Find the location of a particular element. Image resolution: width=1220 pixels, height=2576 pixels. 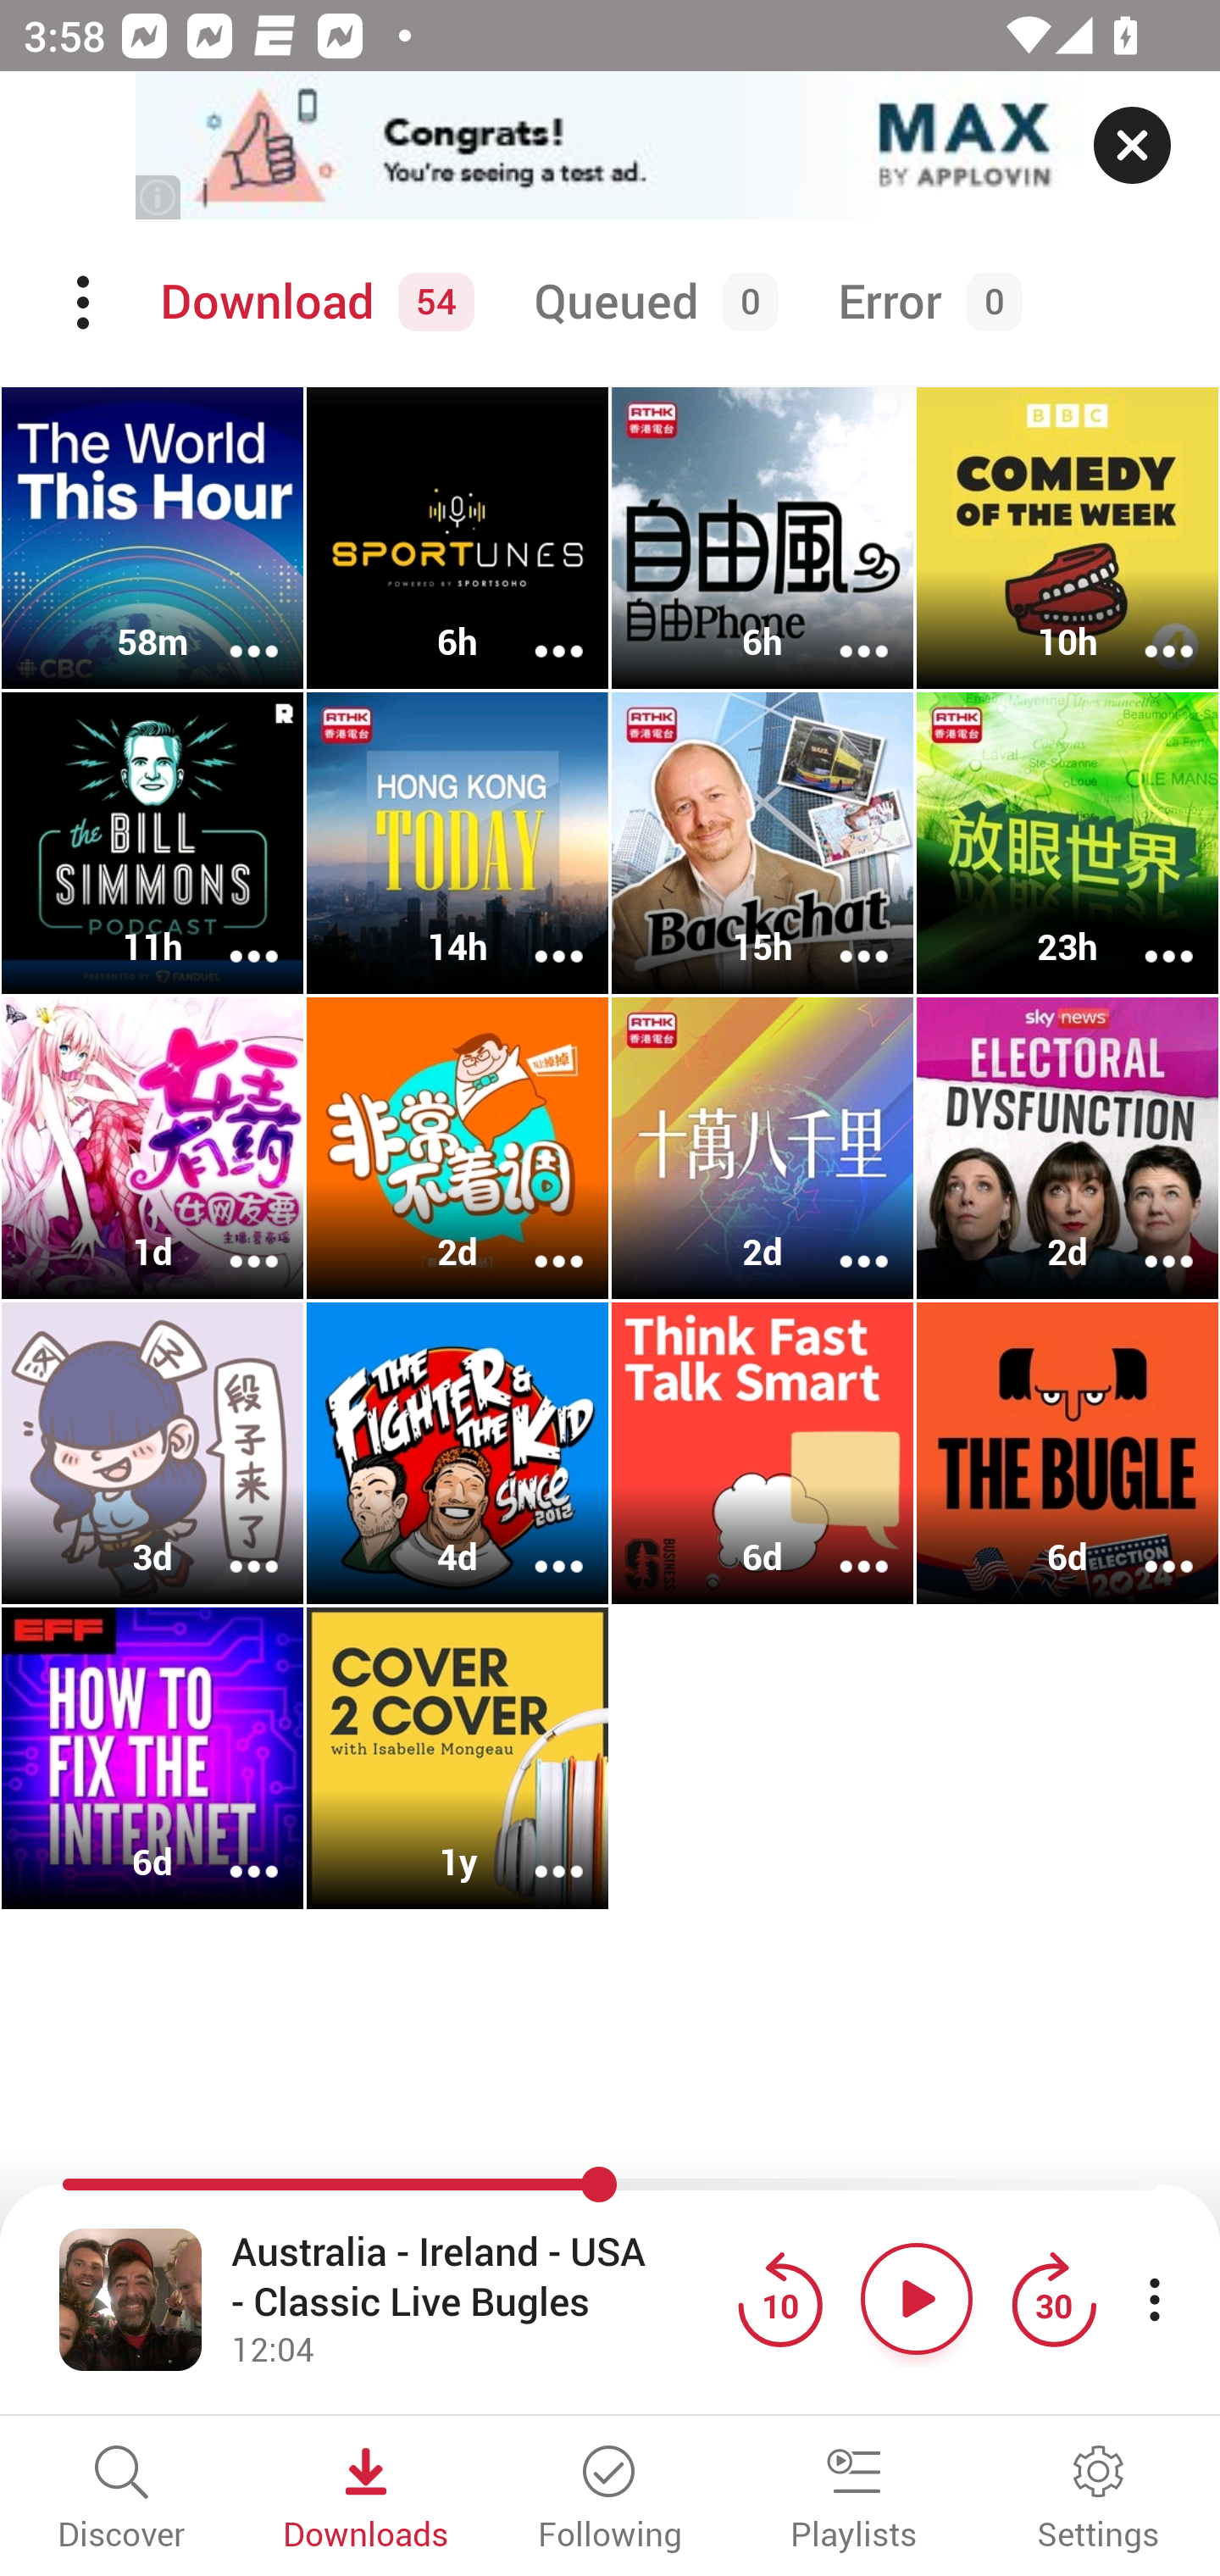

Sportunes HK 6h More options More options is located at coordinates (457, 538).